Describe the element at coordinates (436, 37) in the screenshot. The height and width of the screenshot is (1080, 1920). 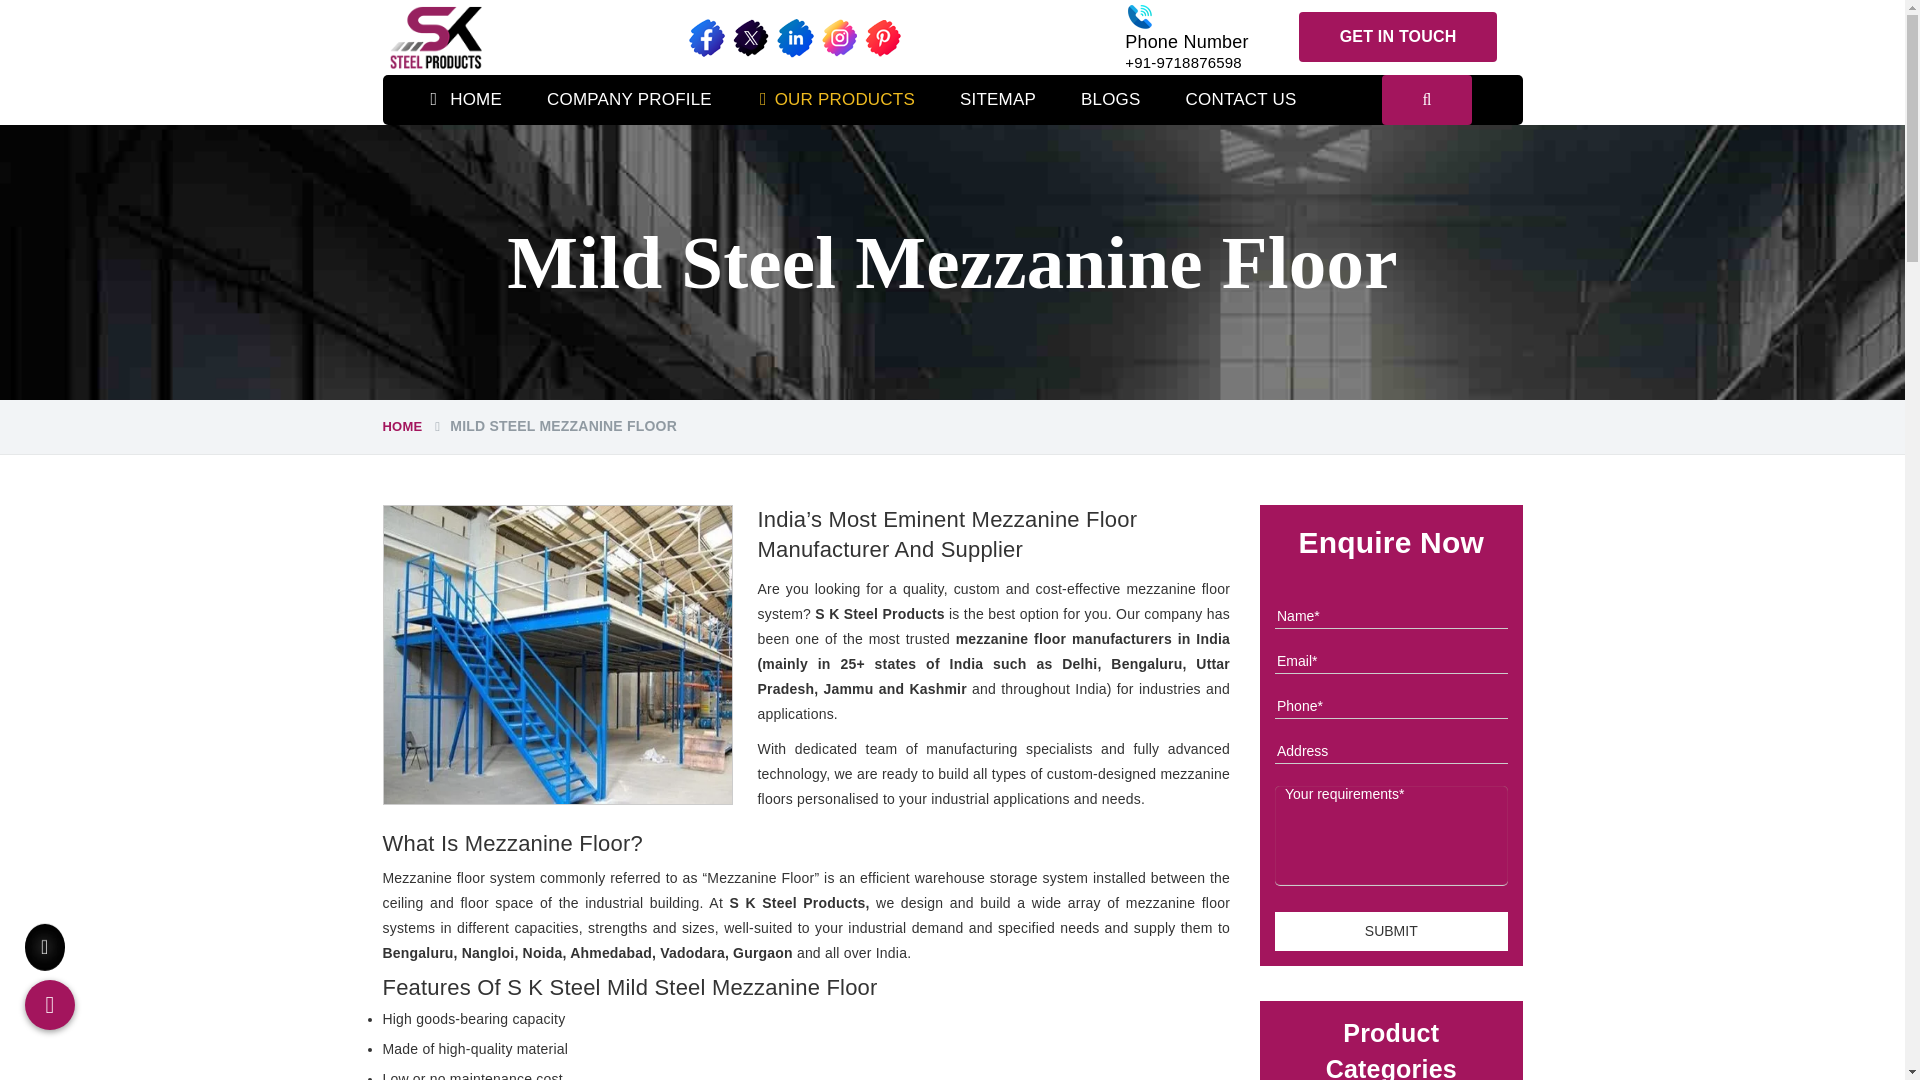
I see `S K Steel Products` at that location.